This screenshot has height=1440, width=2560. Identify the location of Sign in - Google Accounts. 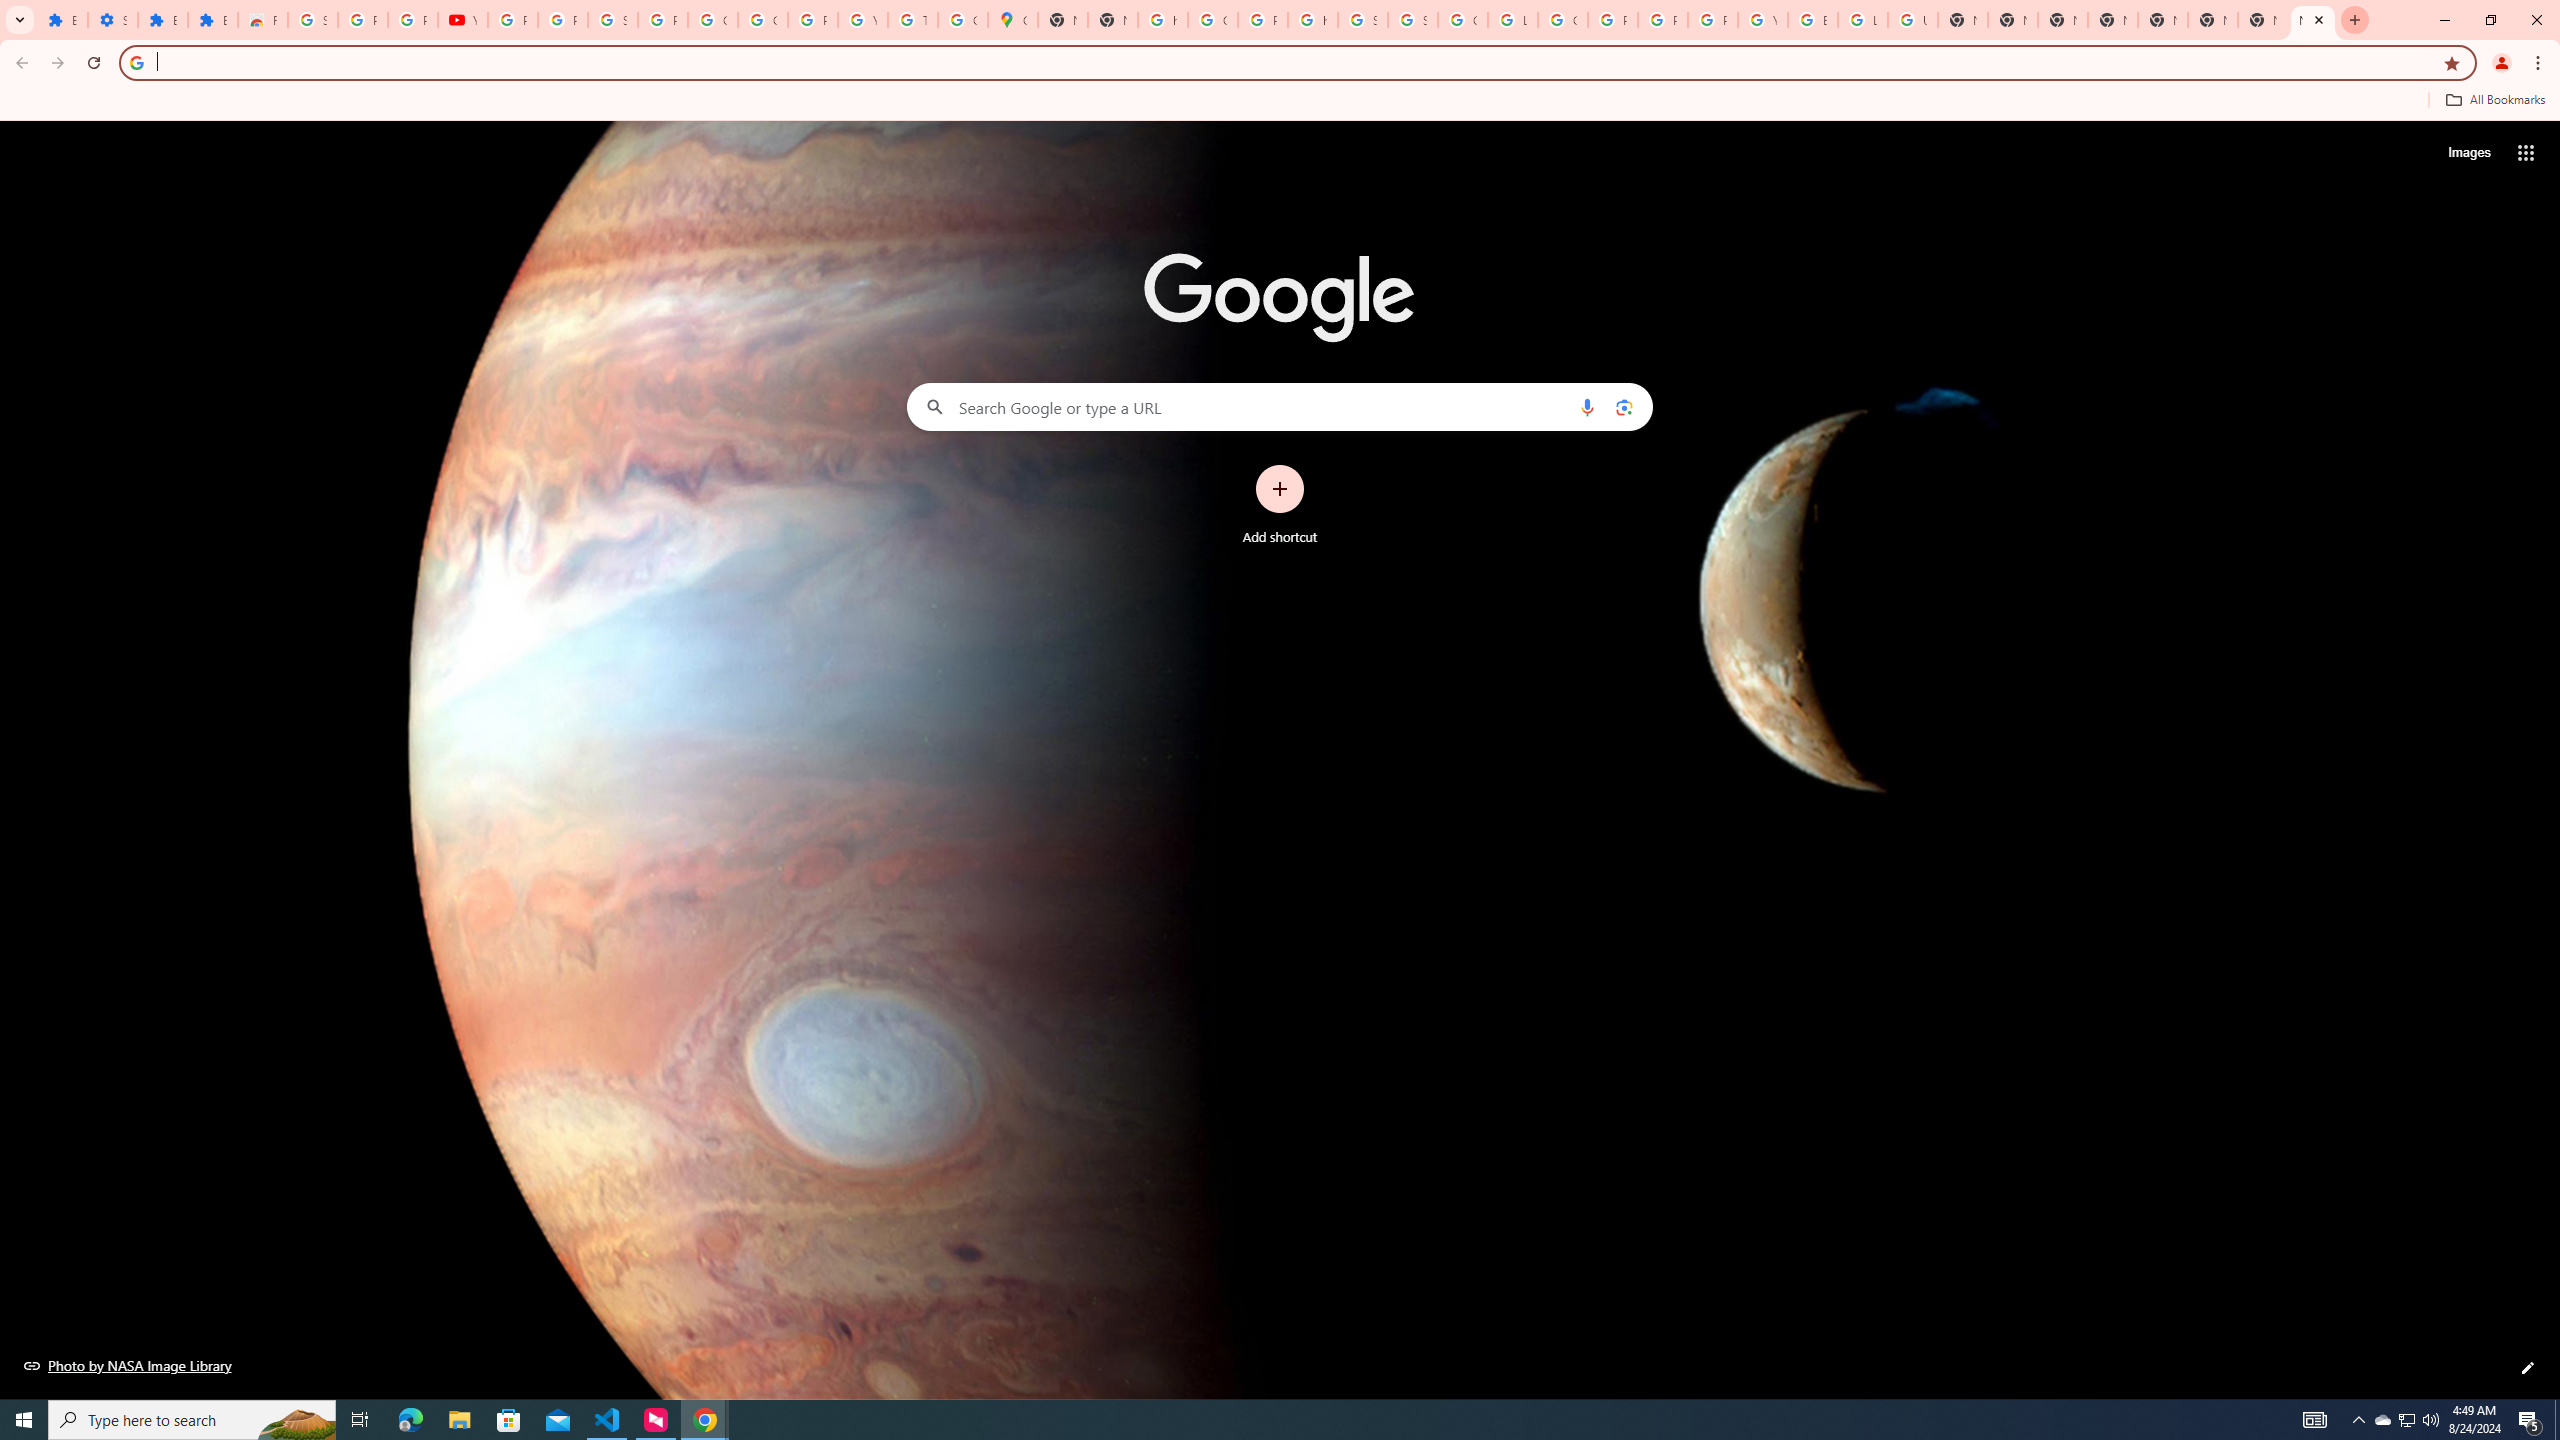
(1412, 20).